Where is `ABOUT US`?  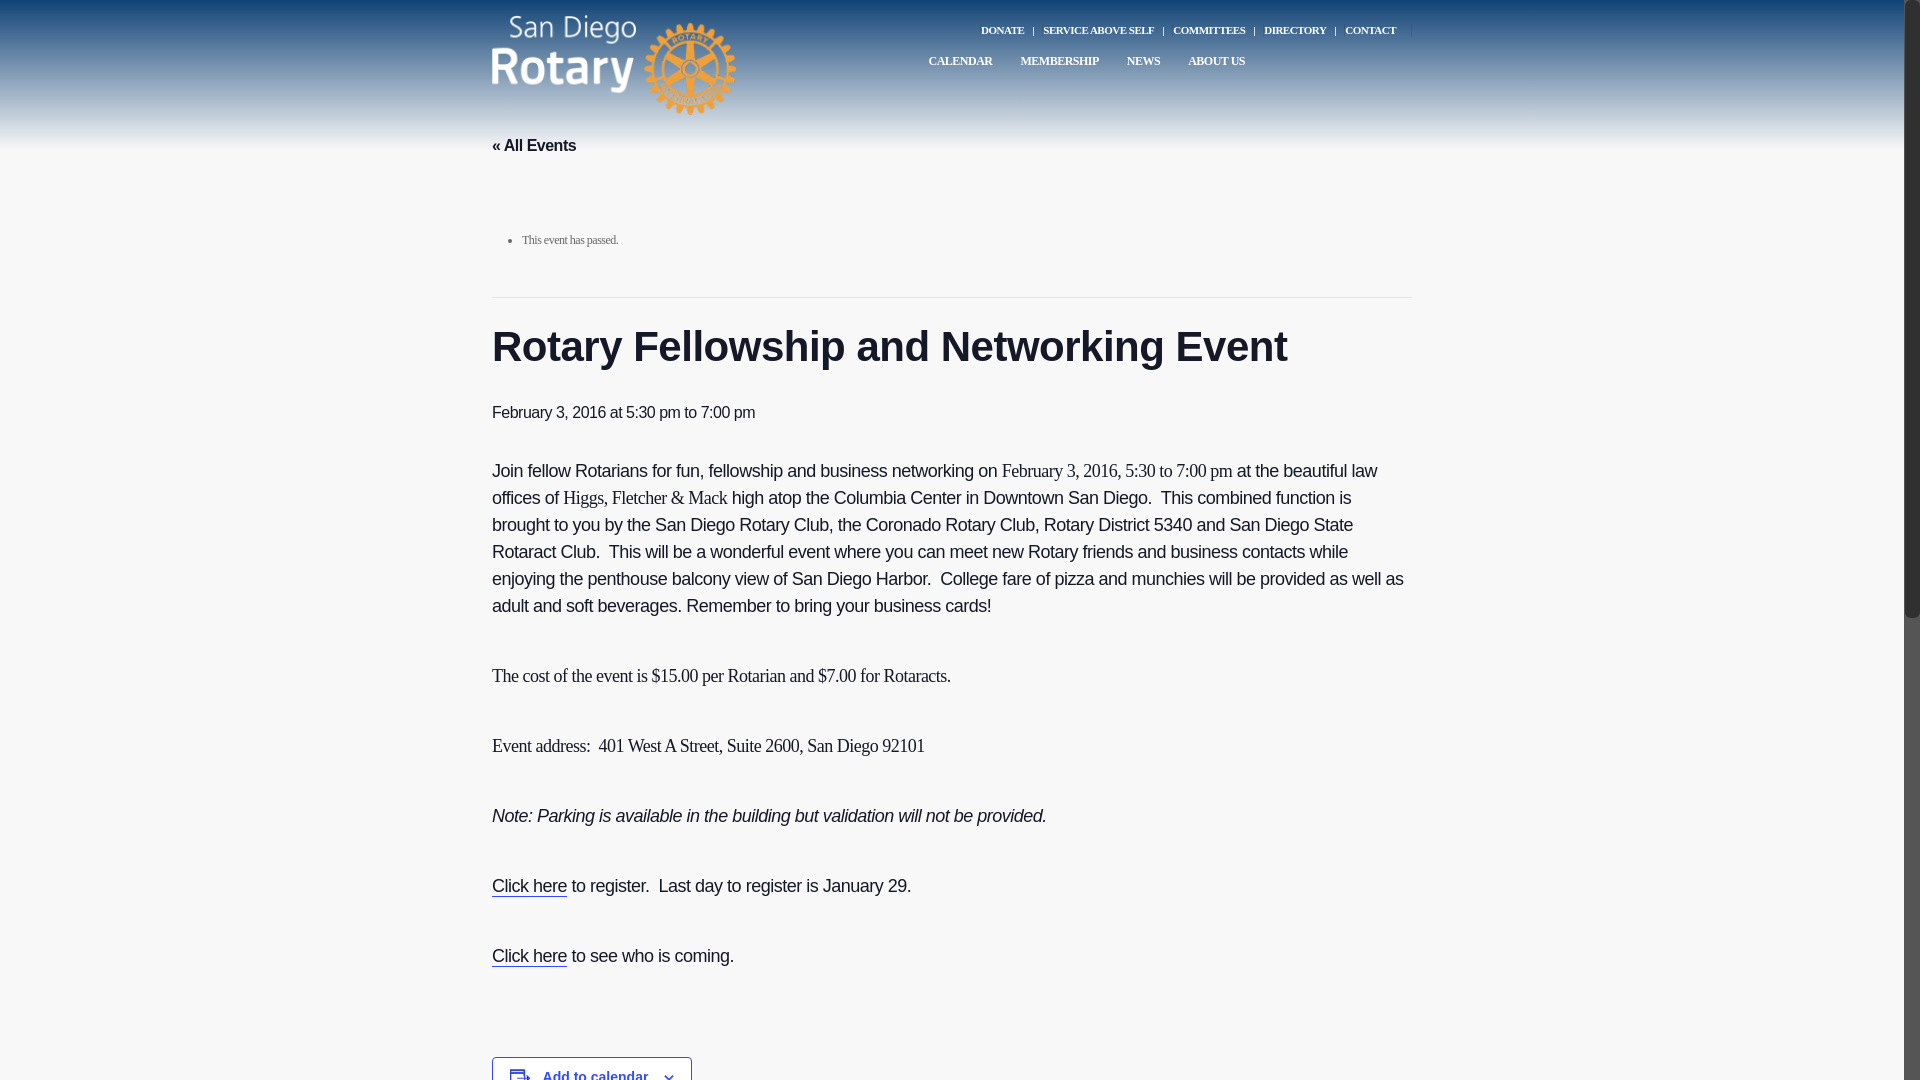 ABOUT US is located at coordinates (1220, 68).